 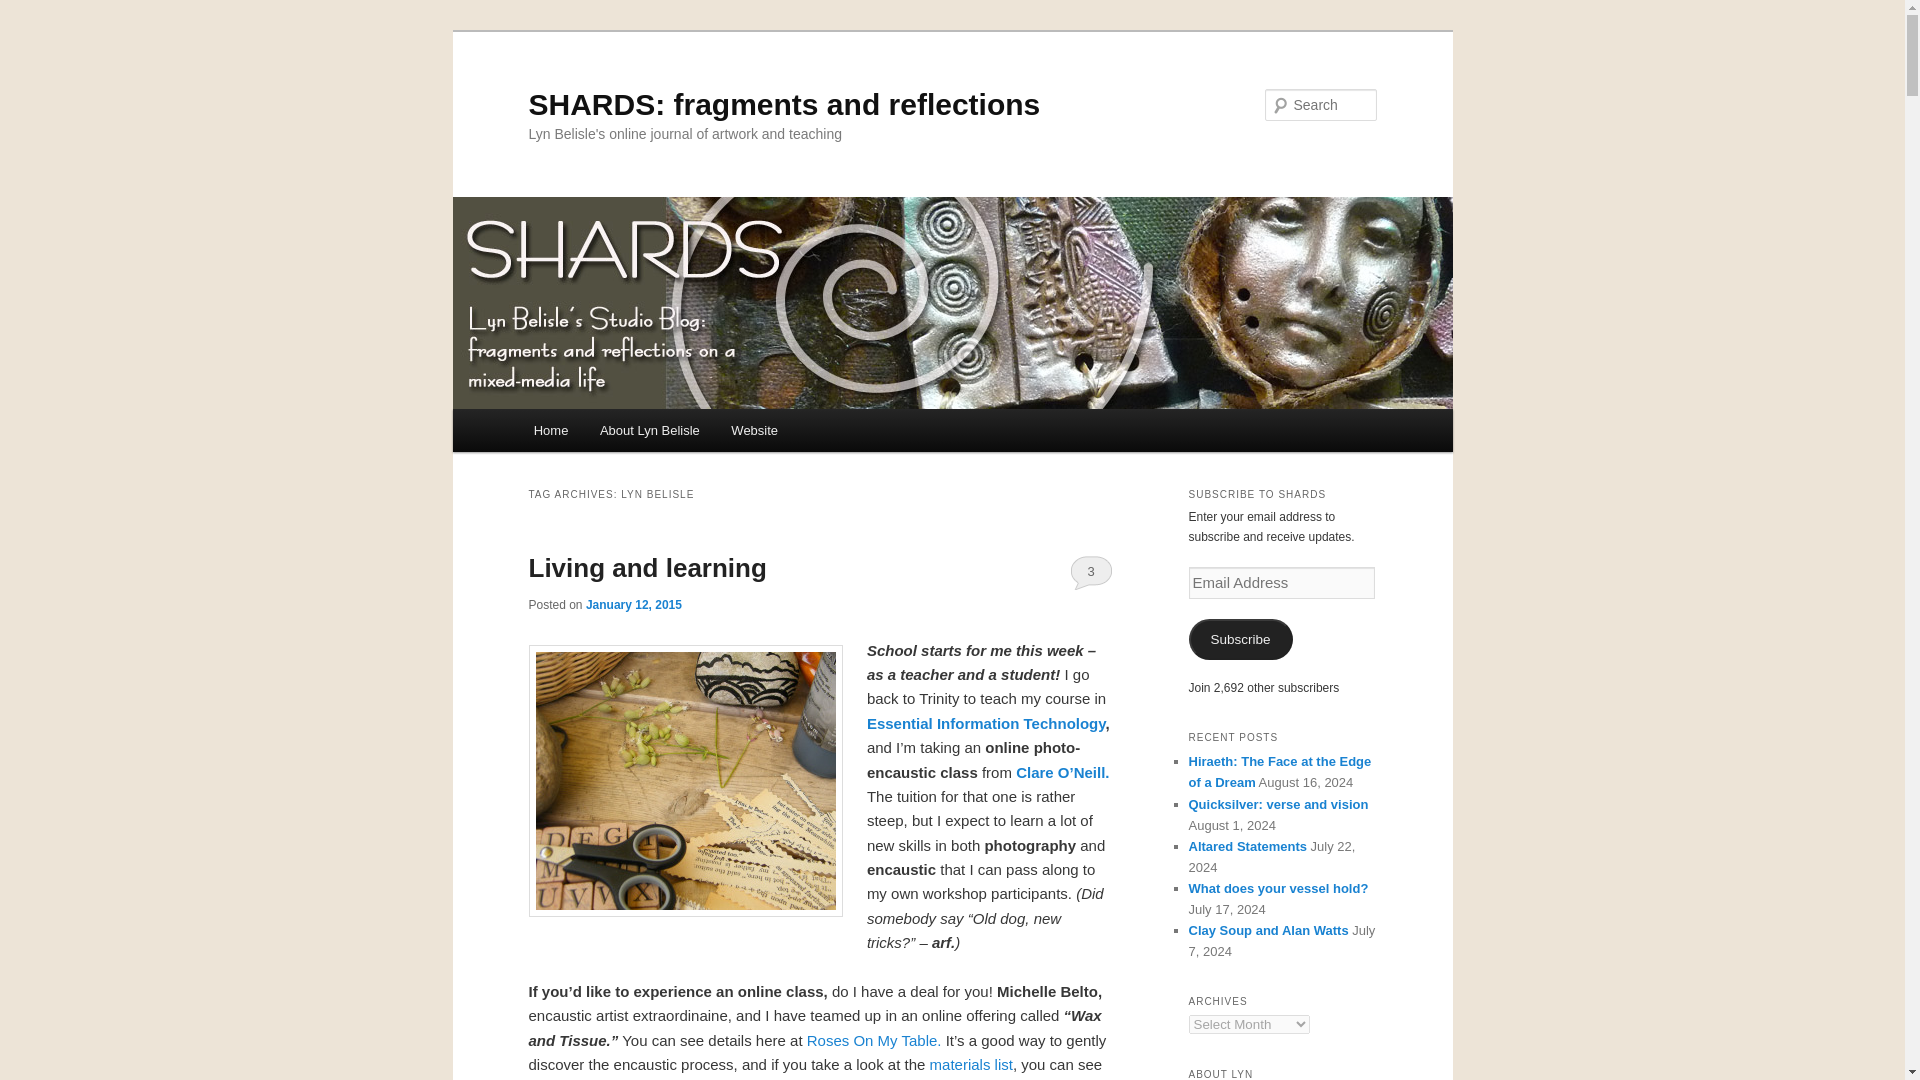 I want to click on materials list, so click(x=971, y=1064).